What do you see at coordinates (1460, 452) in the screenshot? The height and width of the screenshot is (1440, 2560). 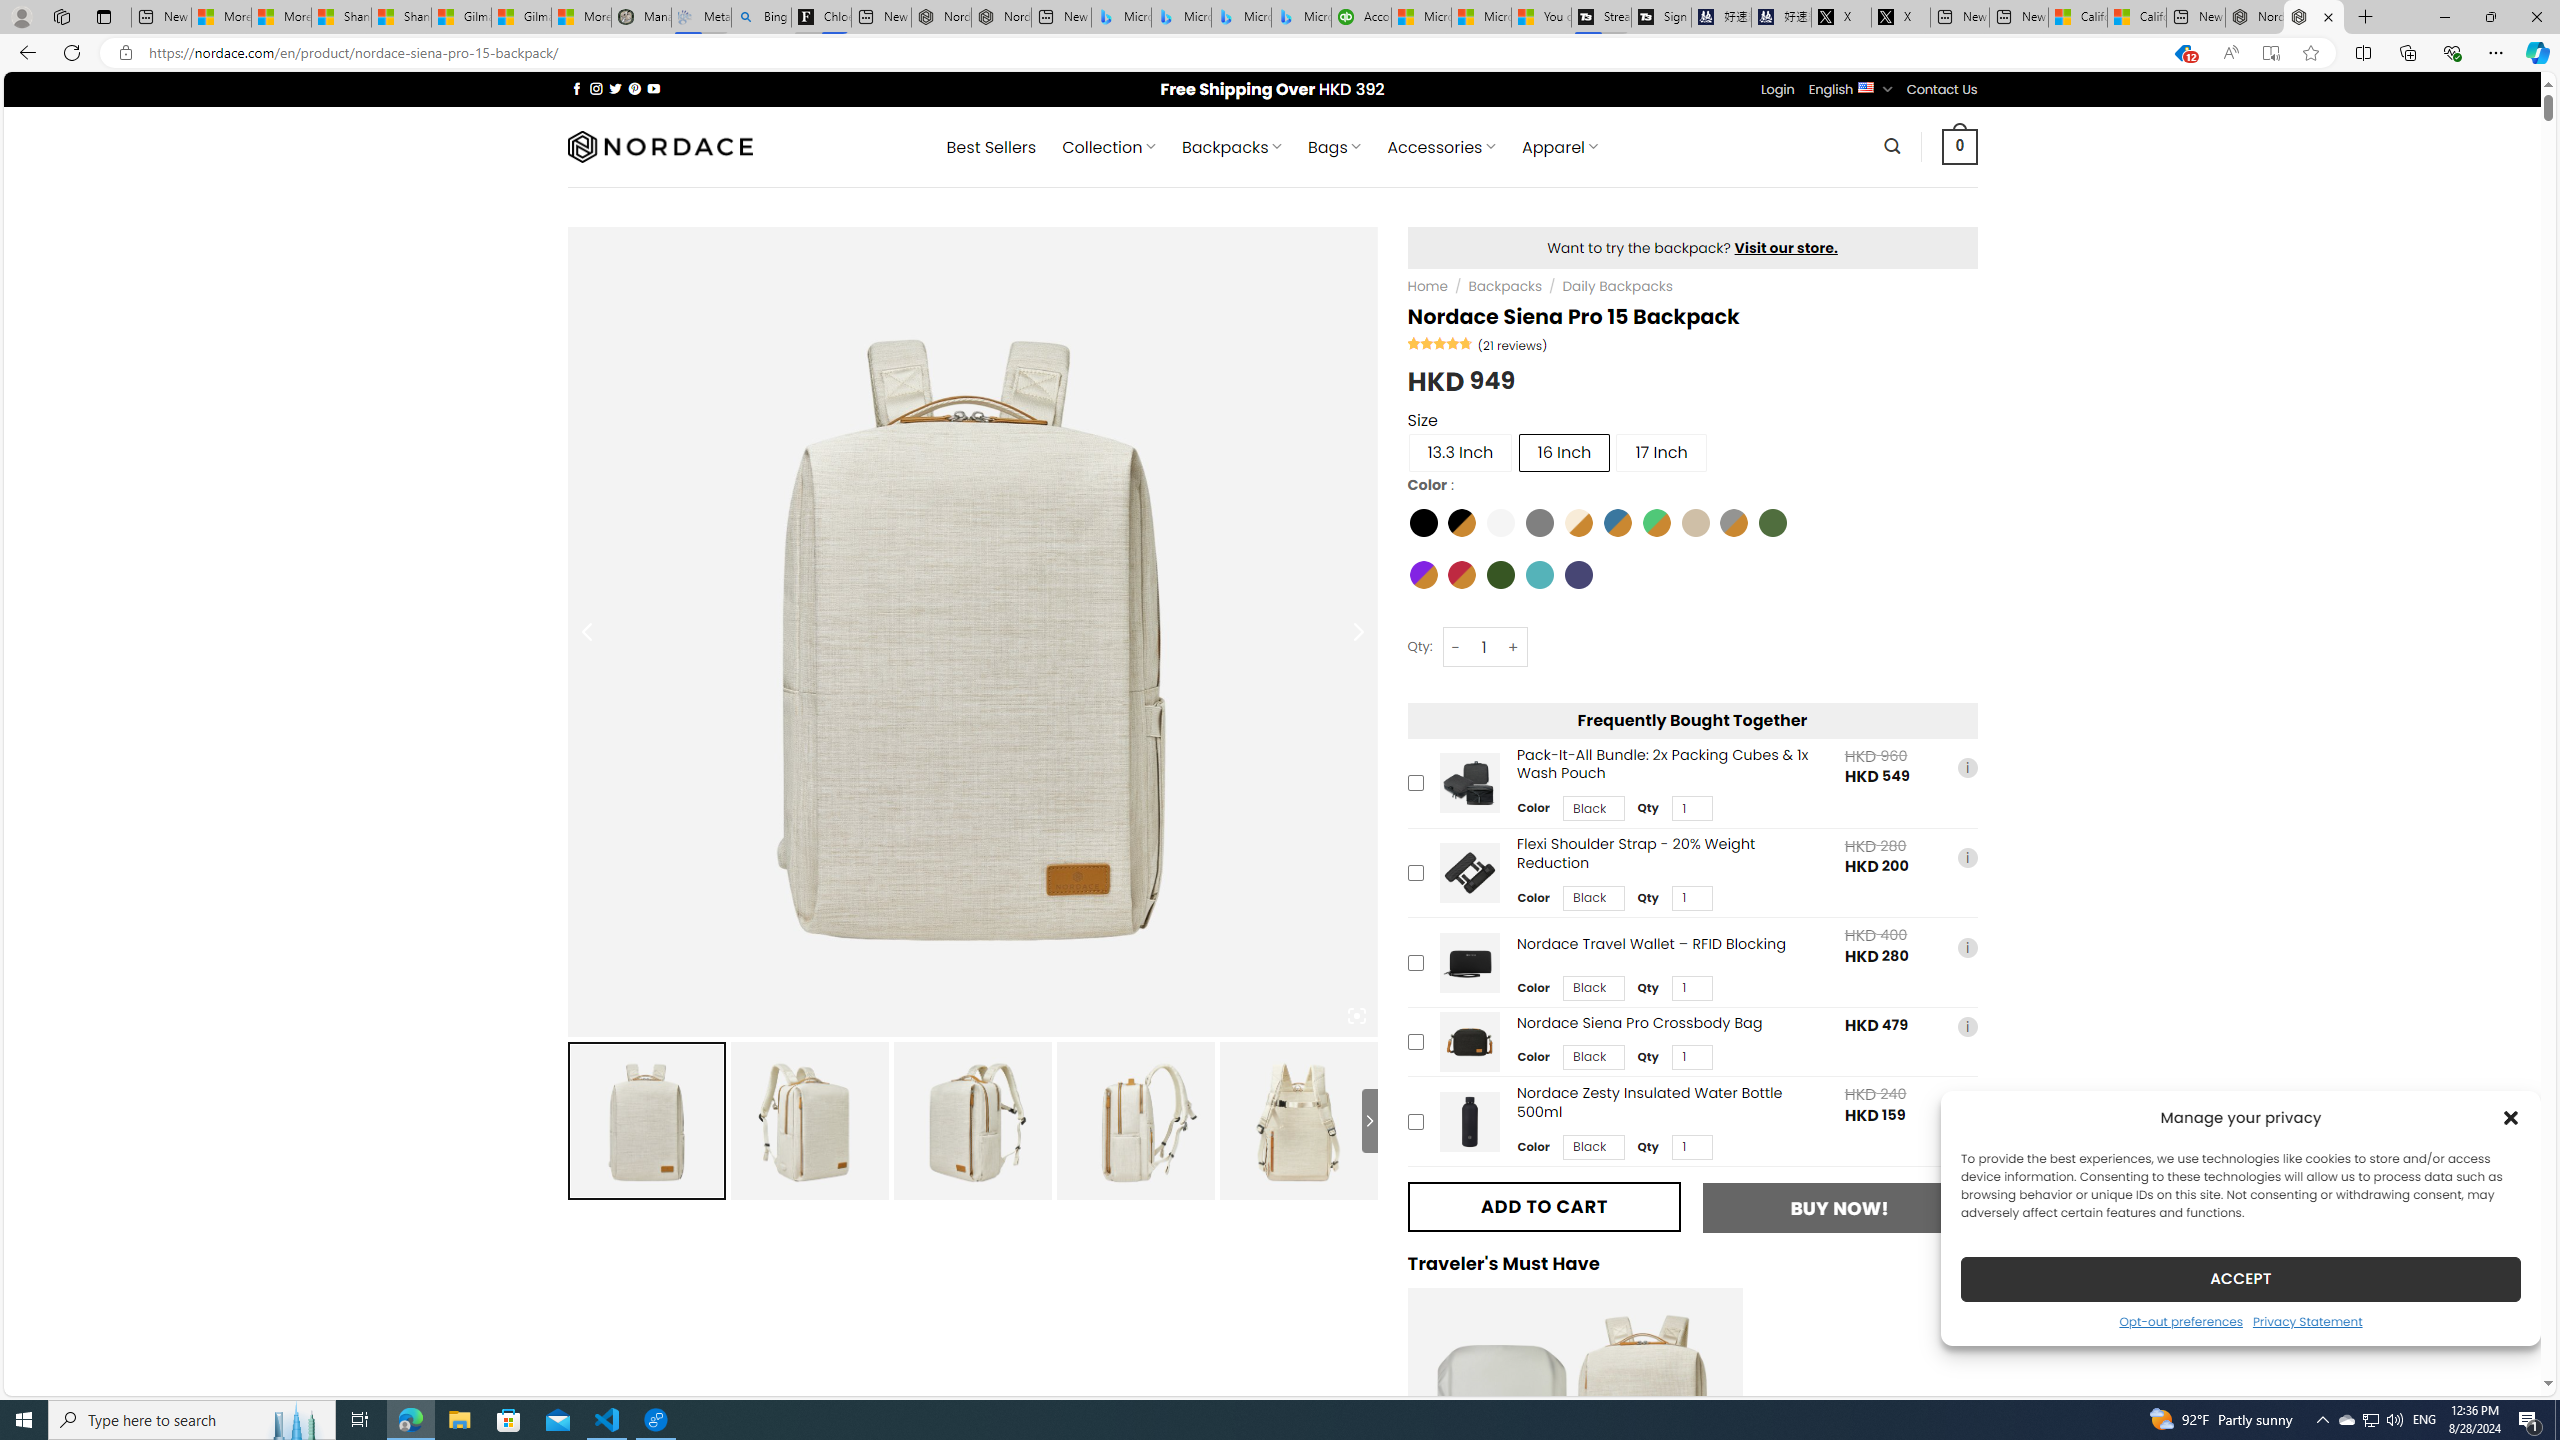 I see `13.3 Inch` at bounding box center [1460, 452].